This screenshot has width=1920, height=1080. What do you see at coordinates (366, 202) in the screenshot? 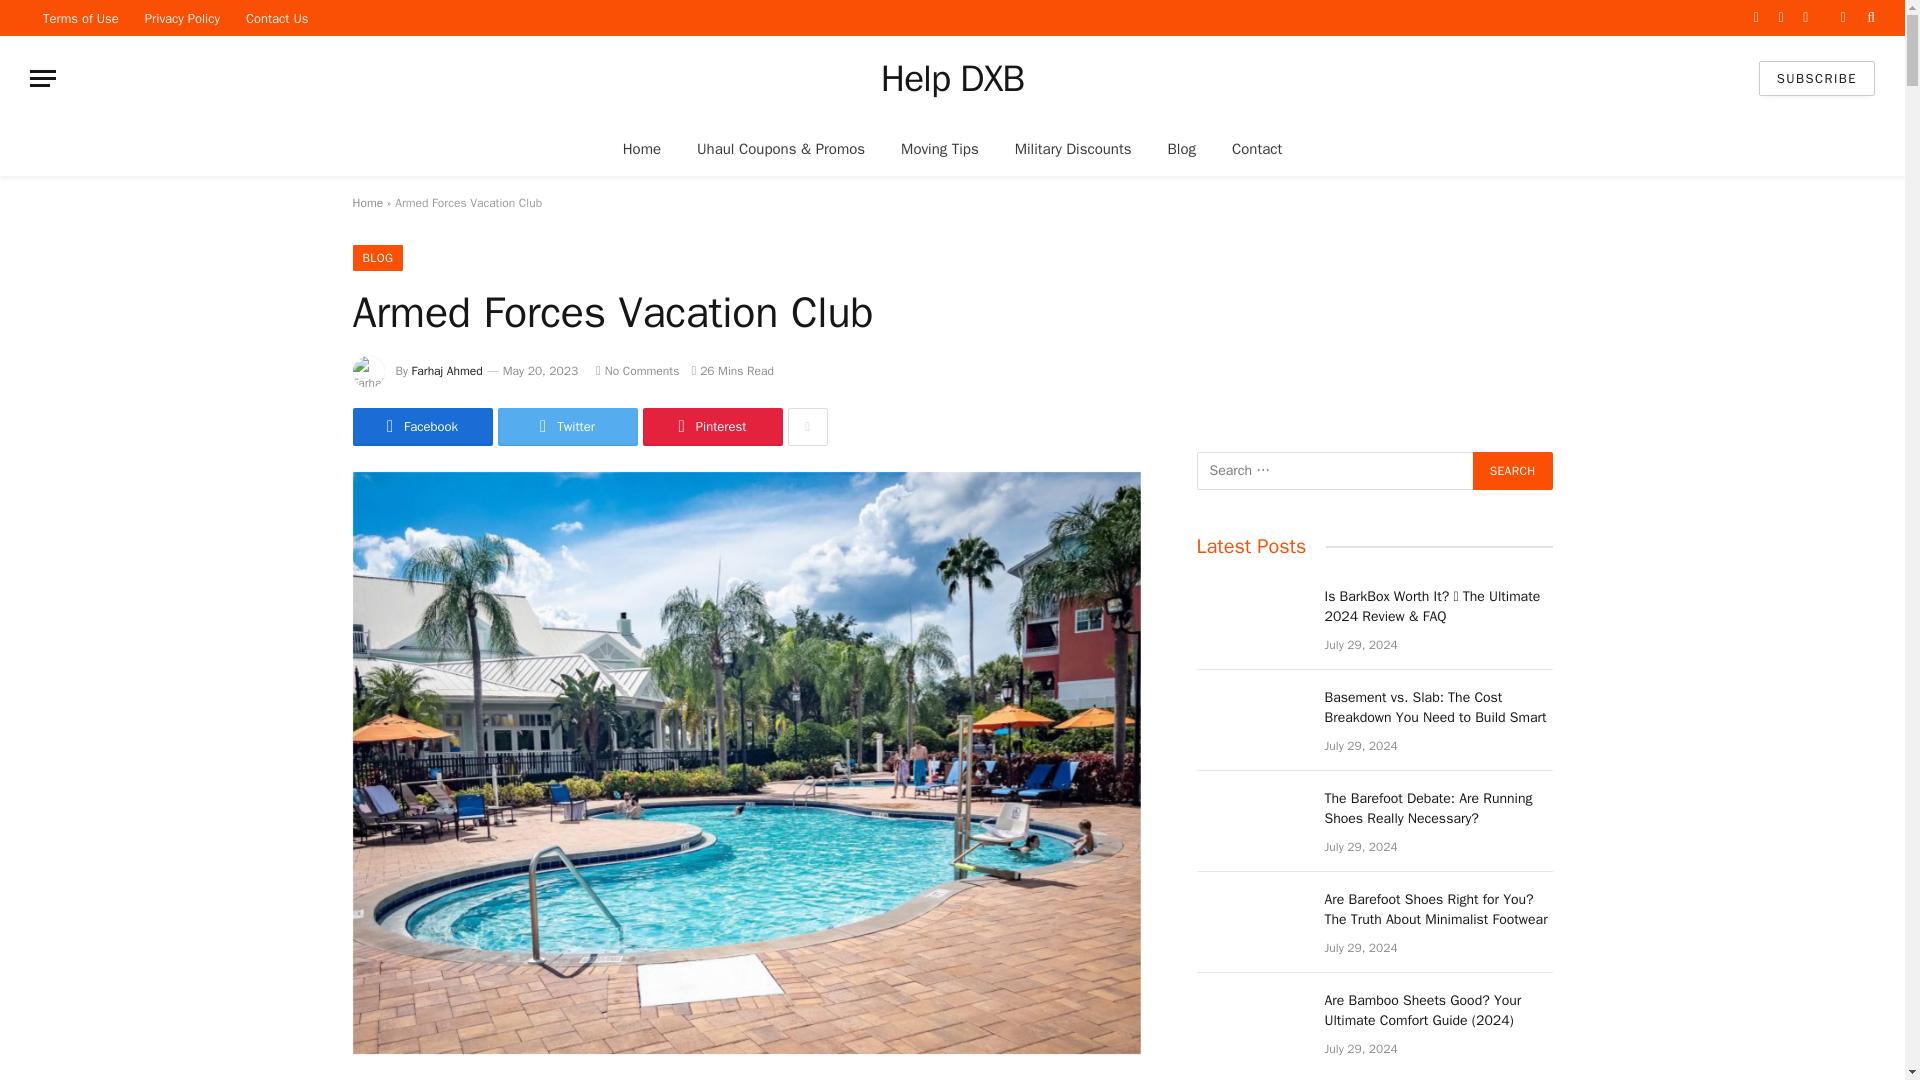
I see `Home` at bounding box center [366, 202].